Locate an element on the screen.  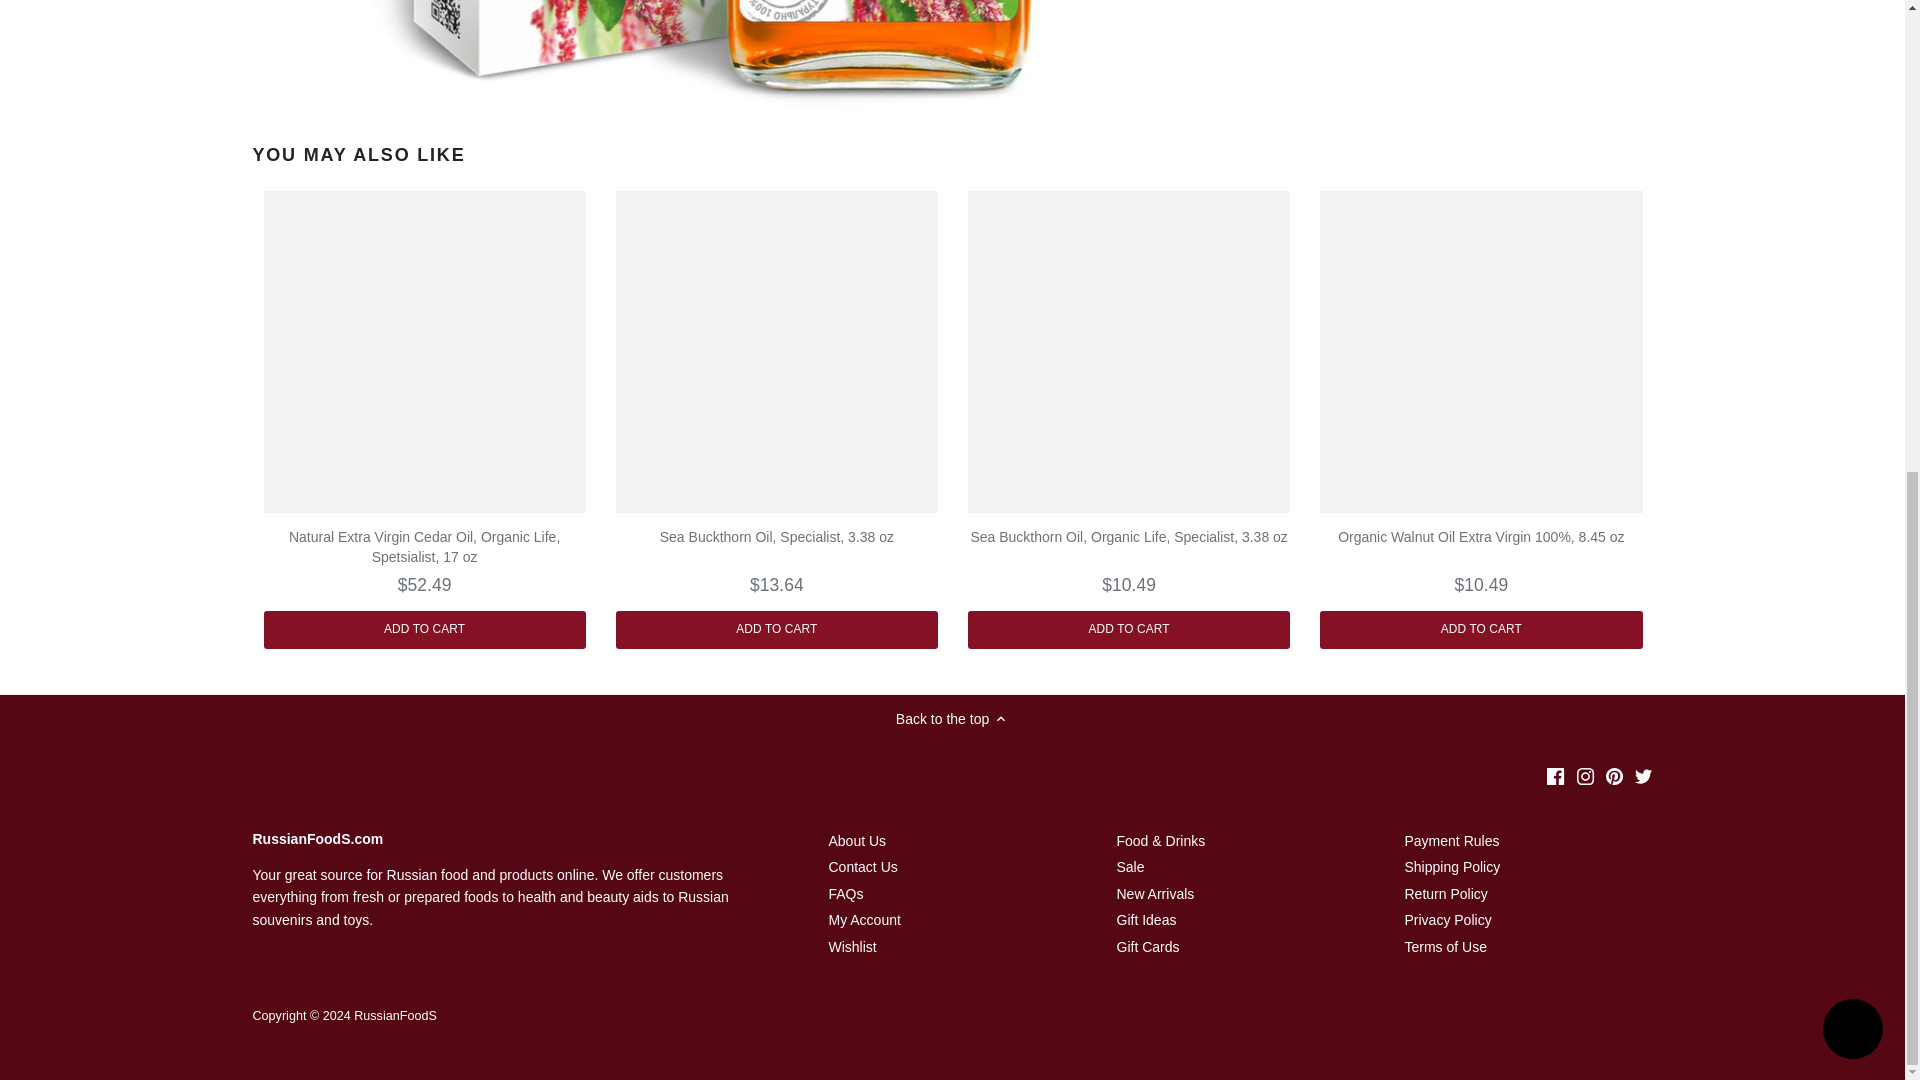
Instagram is located at coordinates (1584, 776).